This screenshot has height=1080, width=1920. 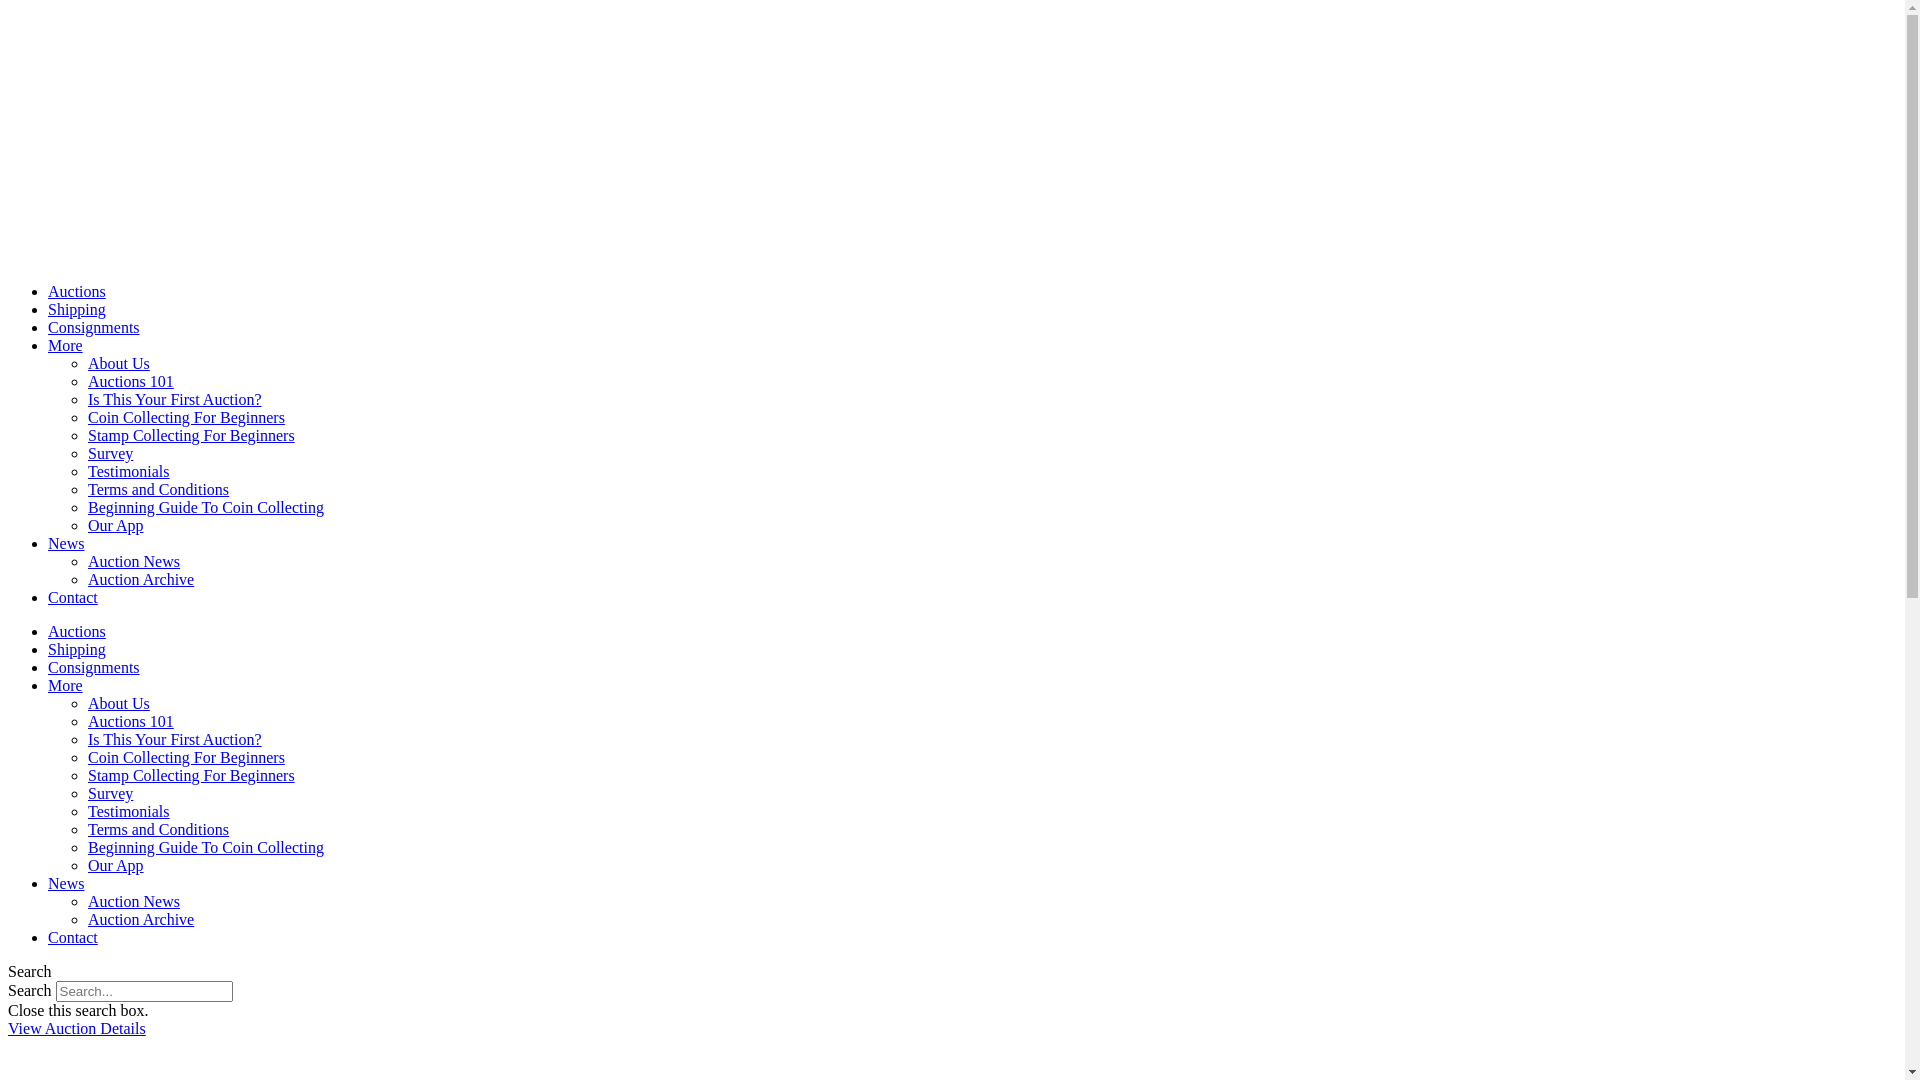 I want to click on Skip to content, so click(x=8, y=8).